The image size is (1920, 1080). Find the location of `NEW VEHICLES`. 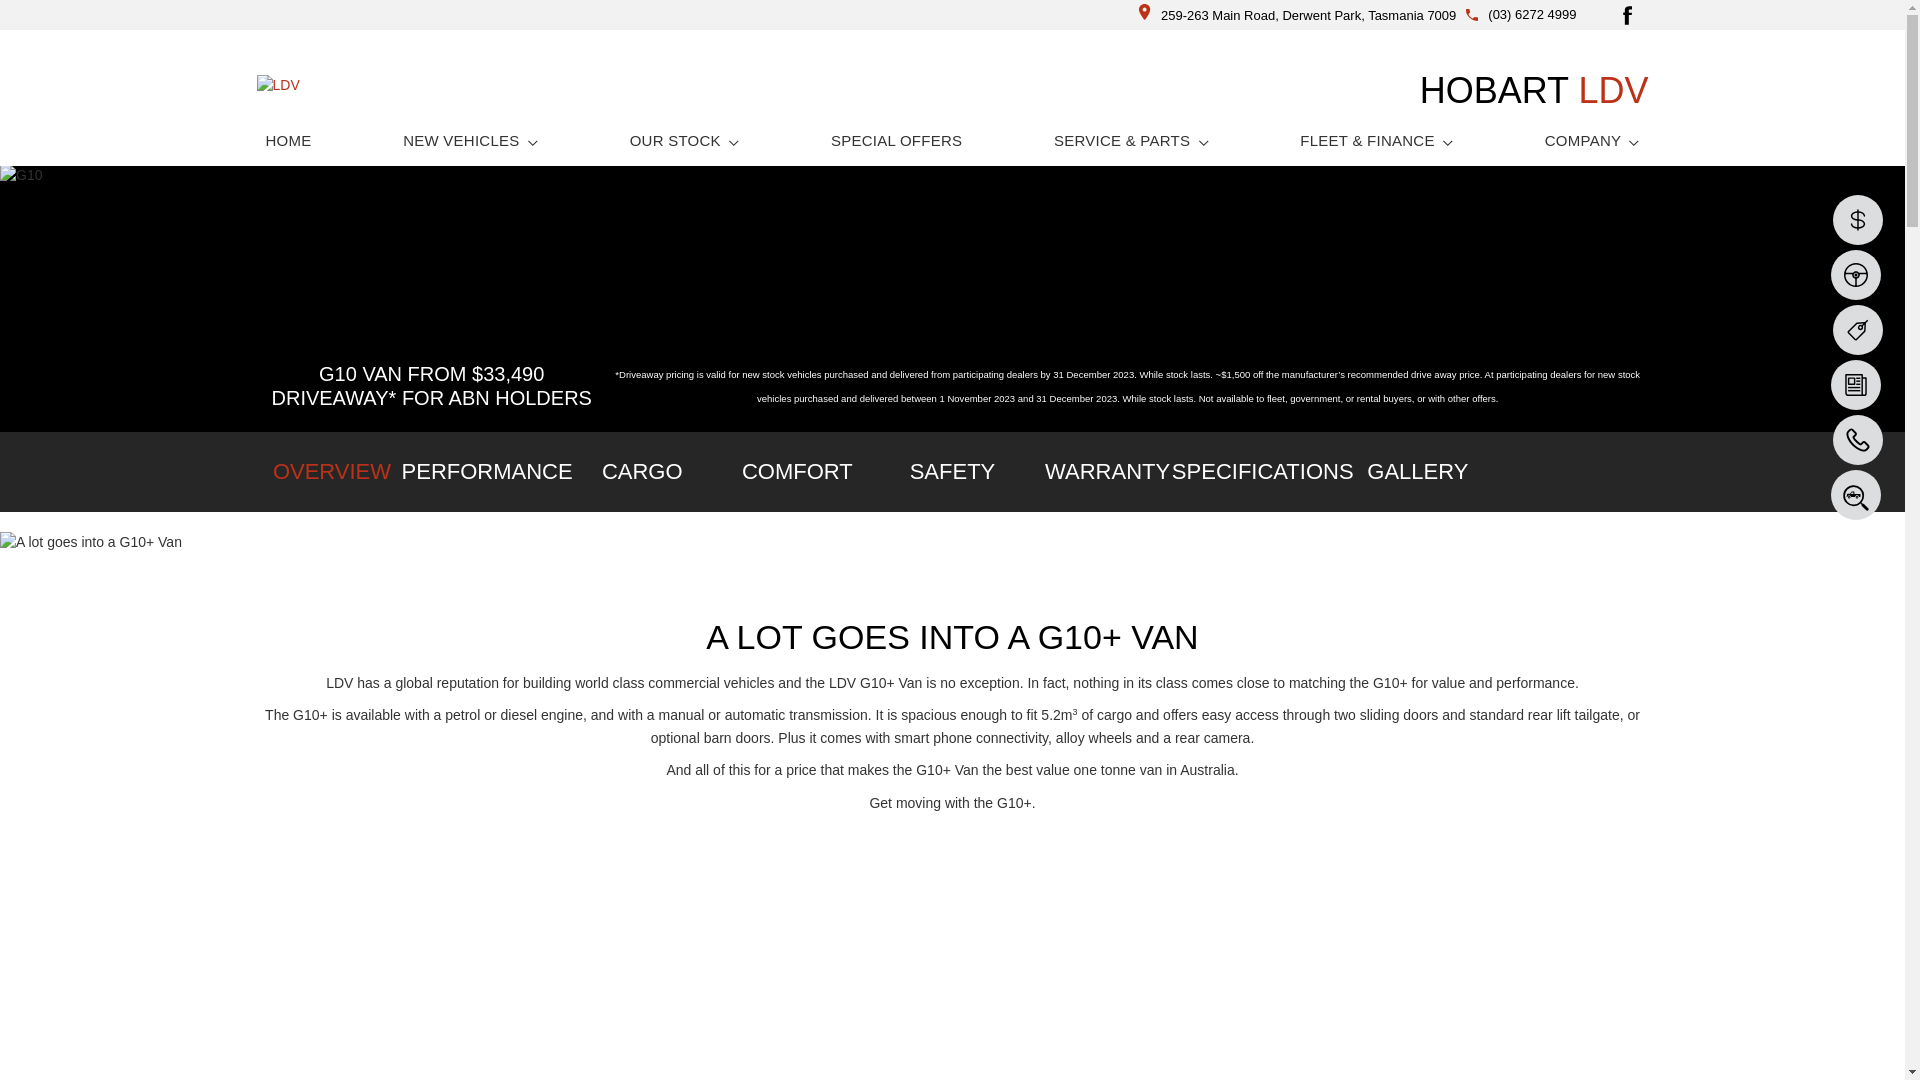

NEW VEHICLES is located at coordinates (470, 140).